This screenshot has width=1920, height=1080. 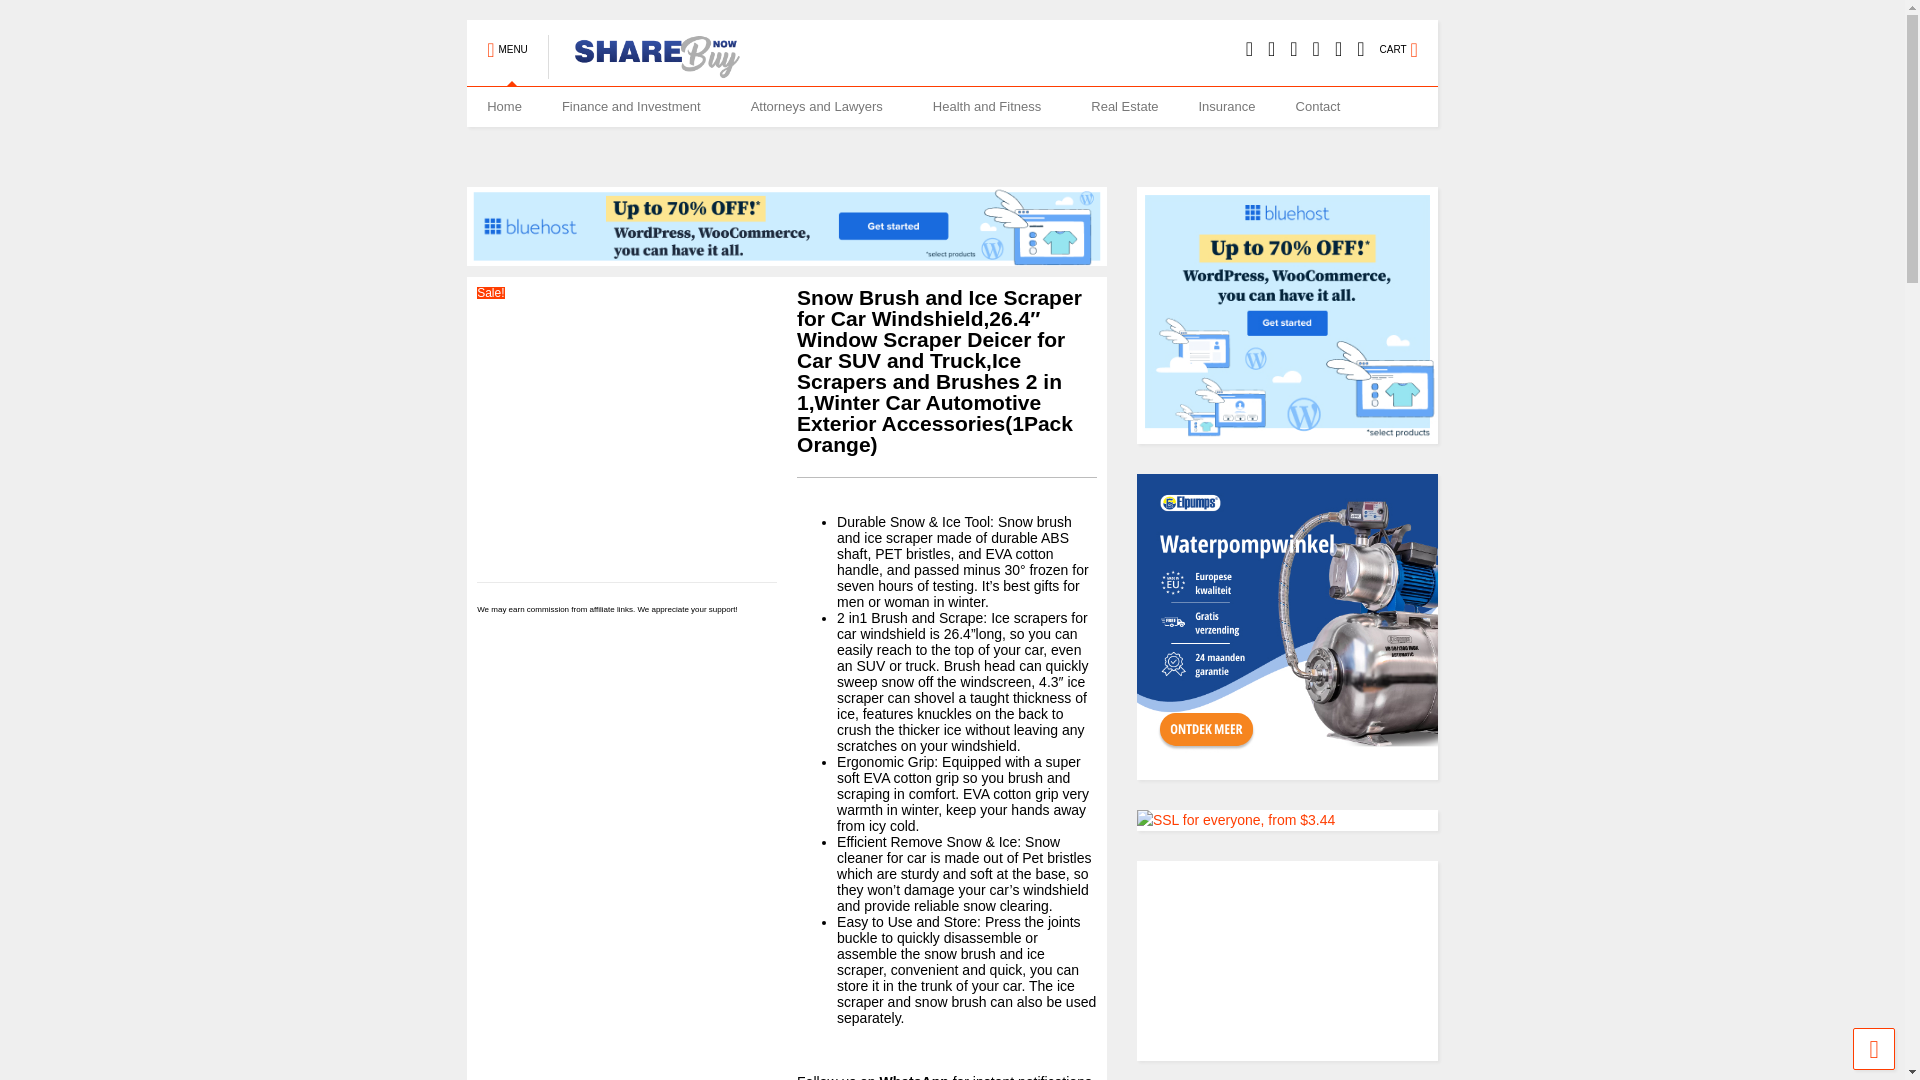 What do you see at coordinates (1287, 960) in the screenshot?
I see `YouTube video player` at bounding box center [1287, 960].